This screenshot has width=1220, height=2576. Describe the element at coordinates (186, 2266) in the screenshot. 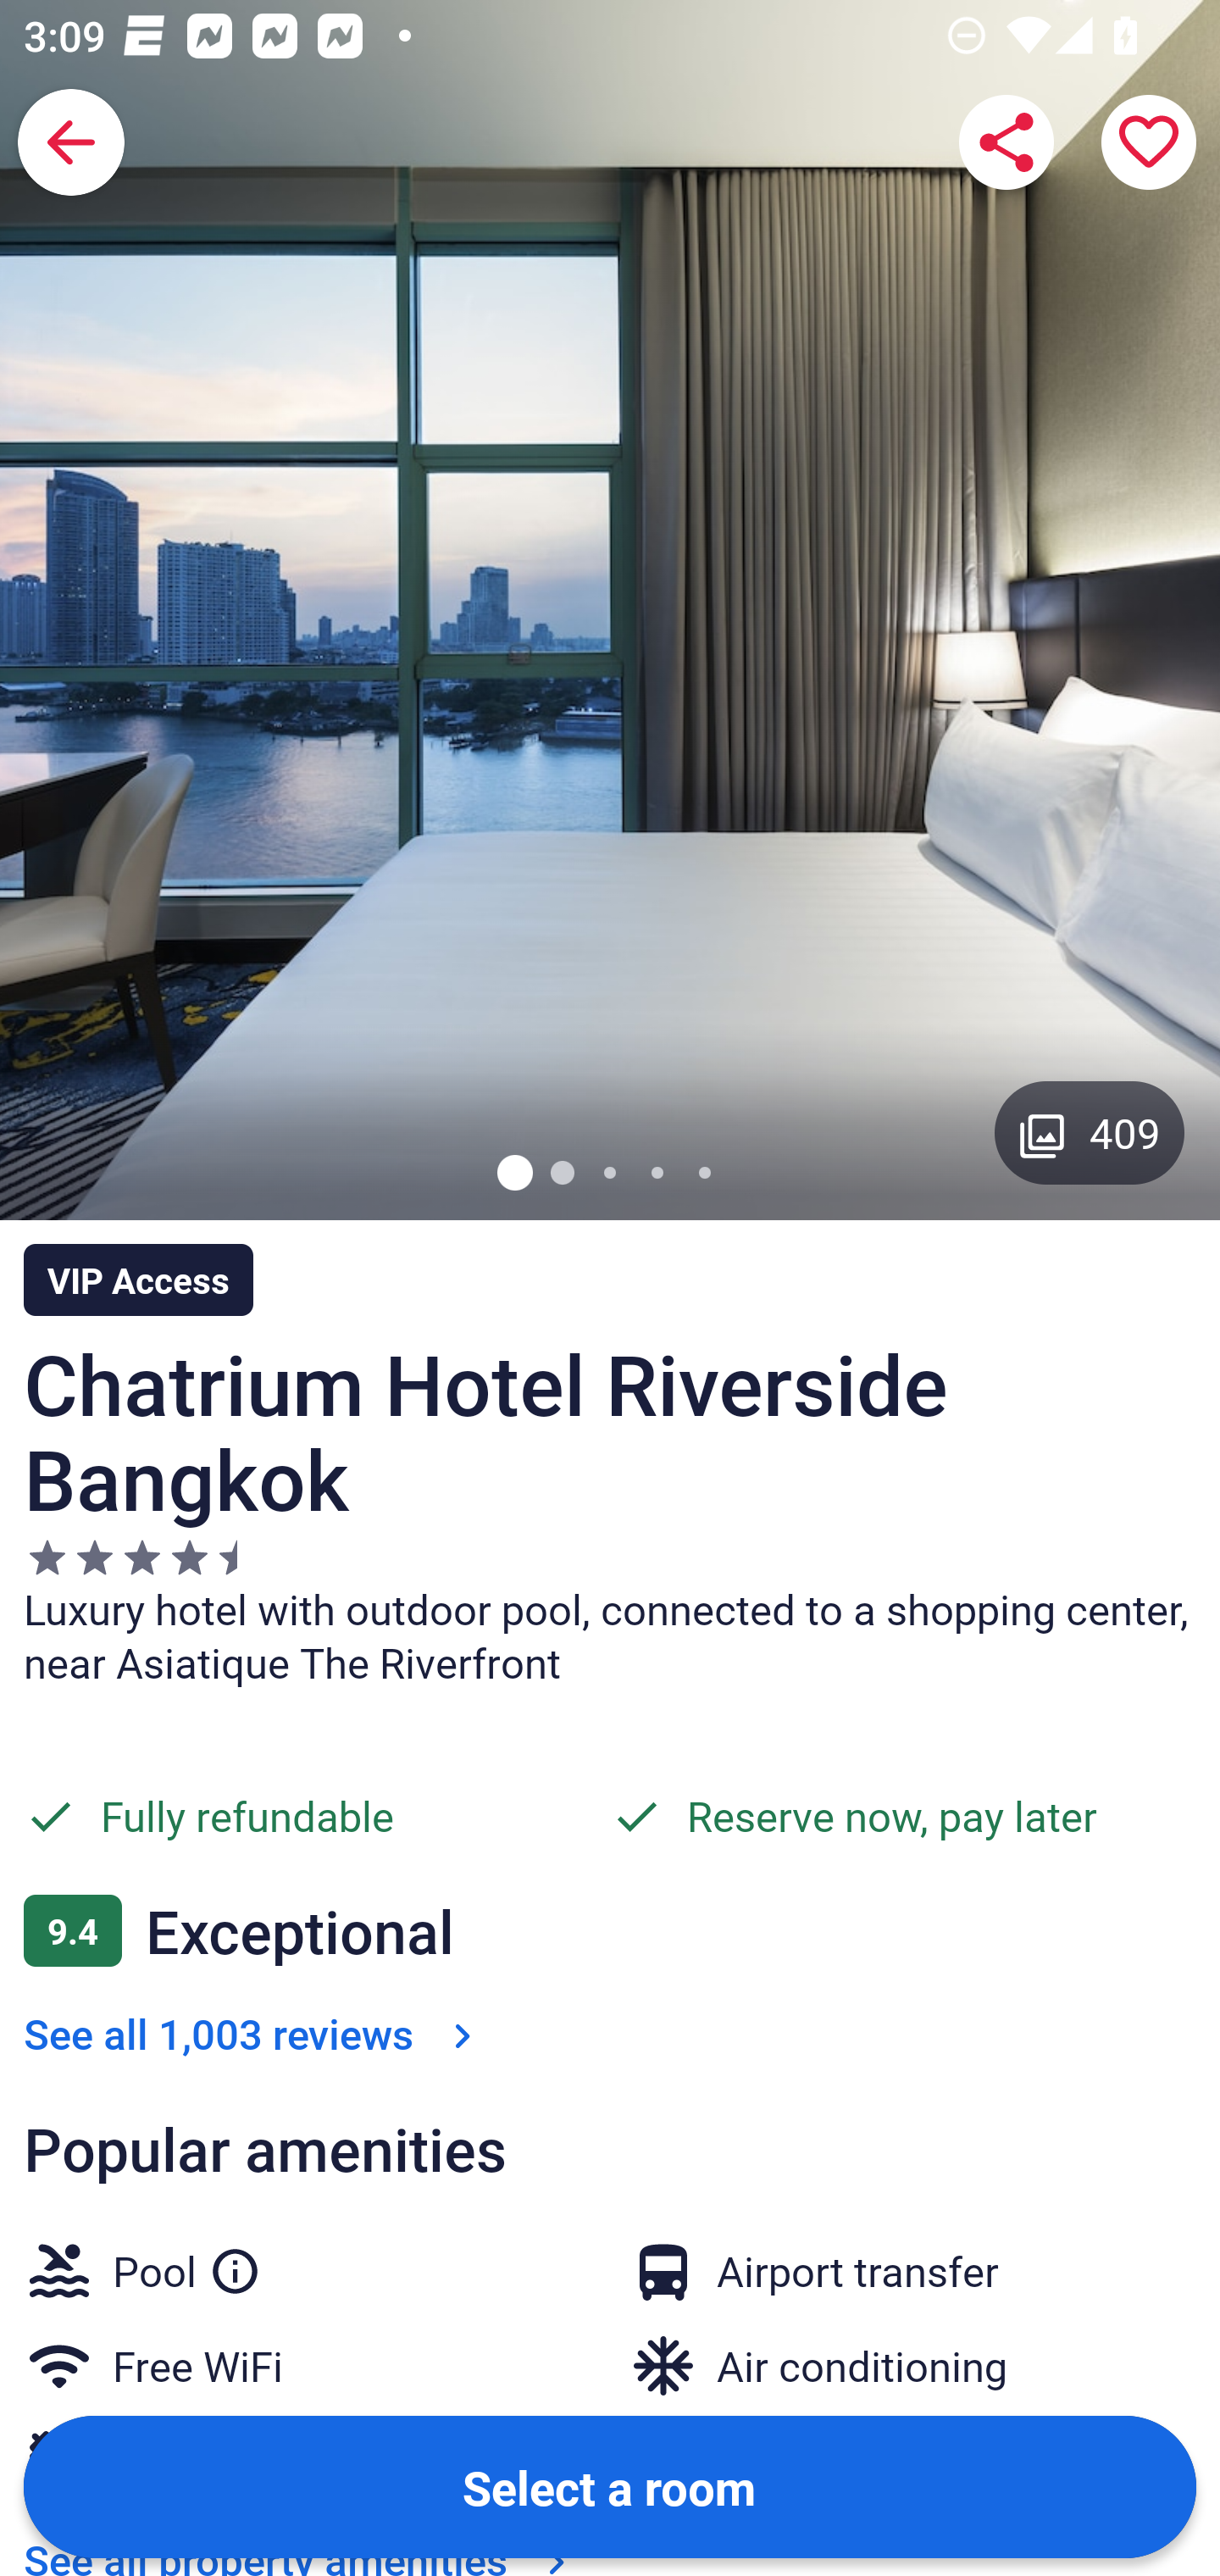

I see `Pool` at that location.